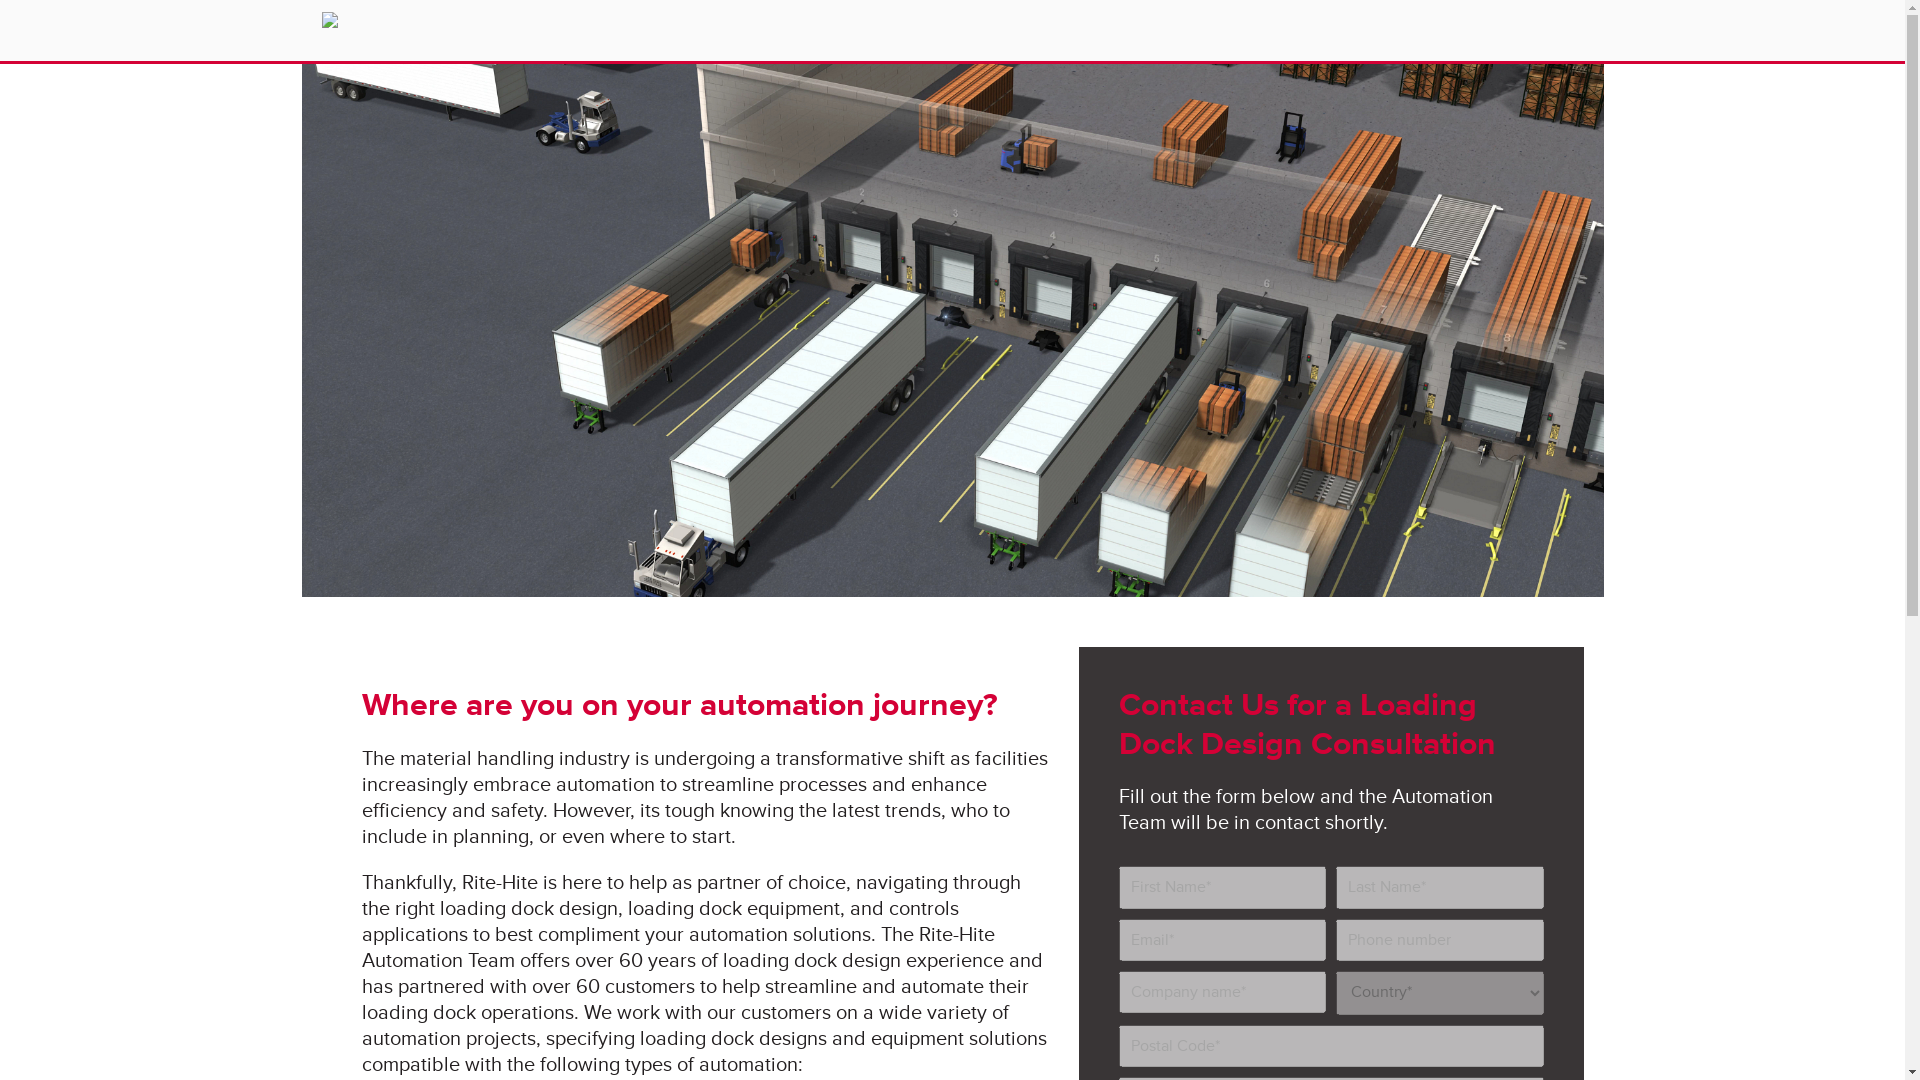  Describe the element at coordinates (974, 956) in the screenshot. I see `CA SUPPLY CHAIN TRANSPARENCY` at that location.